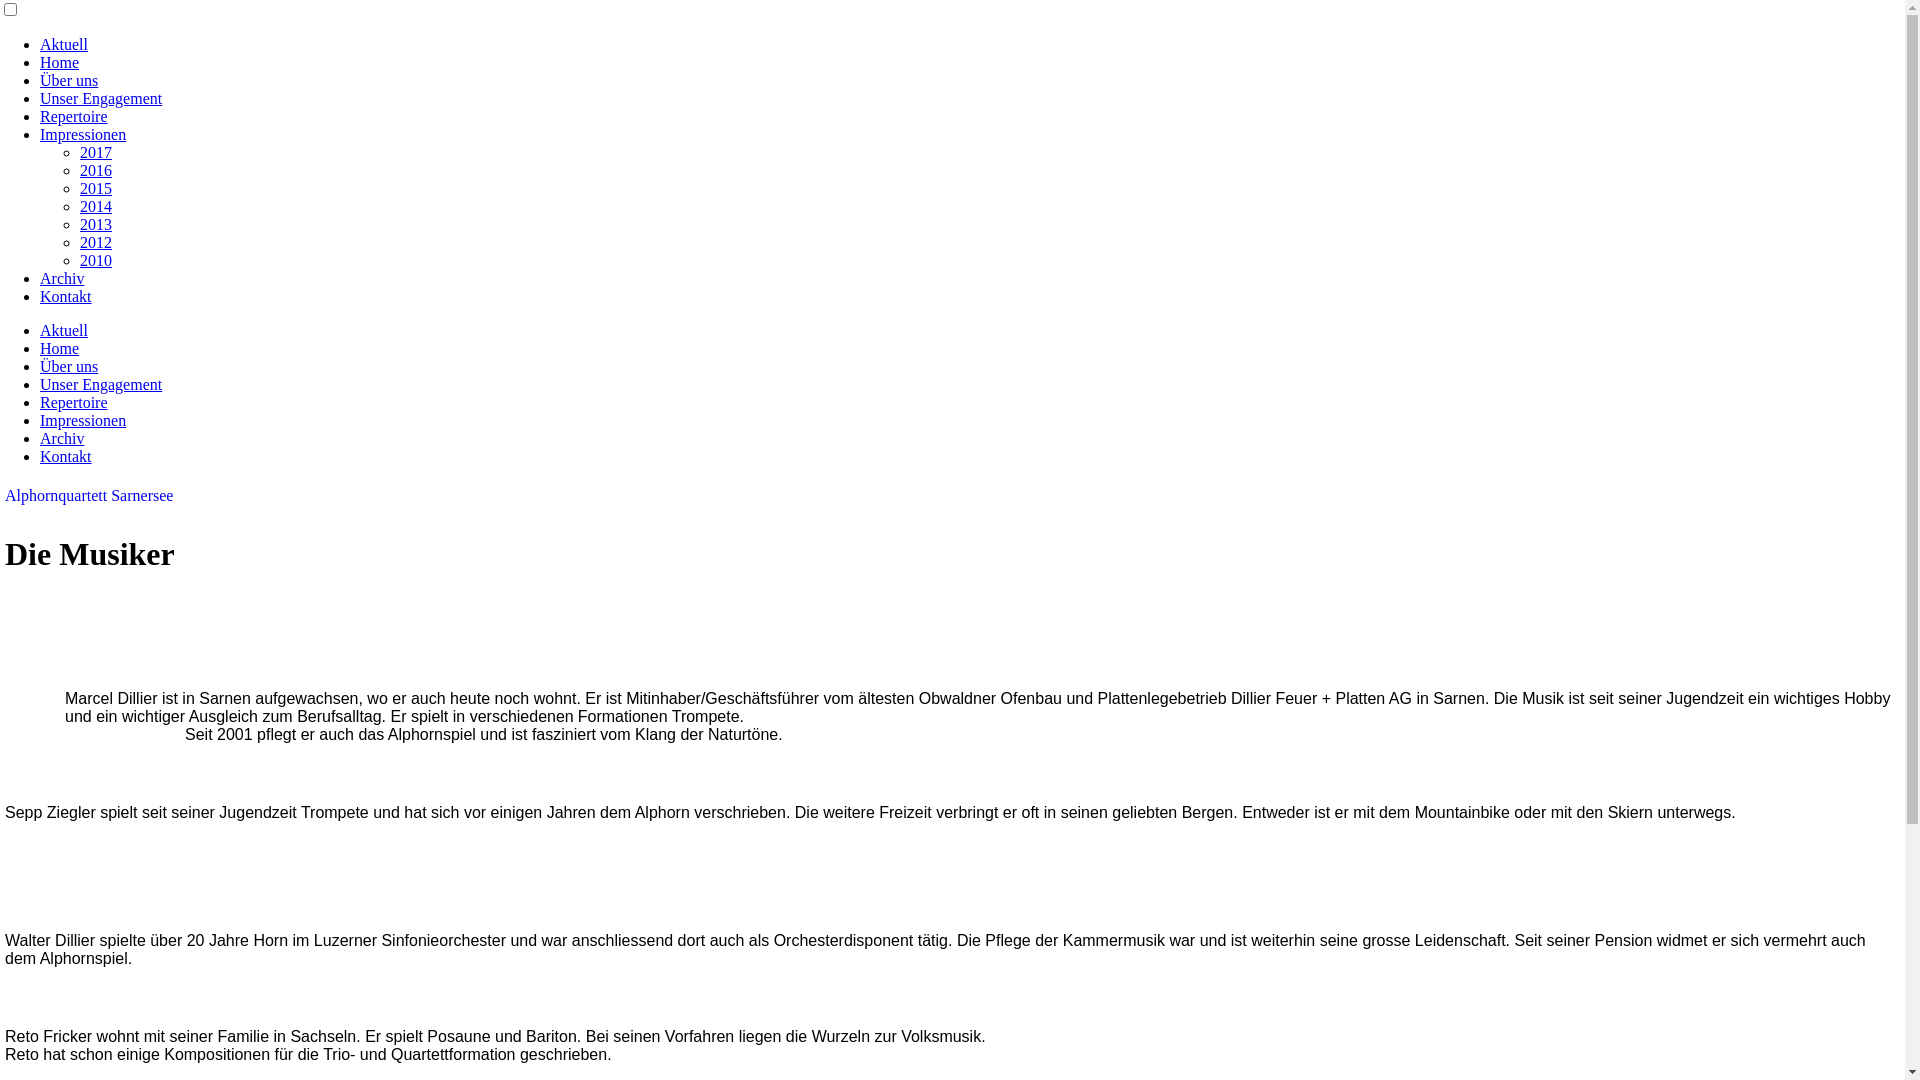 Image resolution: width=1920 pixels, height=1080 pixels. What do you see at coordinates (96, 206) in the screenshot?
I see `2014` at bounding box center [96, 206].